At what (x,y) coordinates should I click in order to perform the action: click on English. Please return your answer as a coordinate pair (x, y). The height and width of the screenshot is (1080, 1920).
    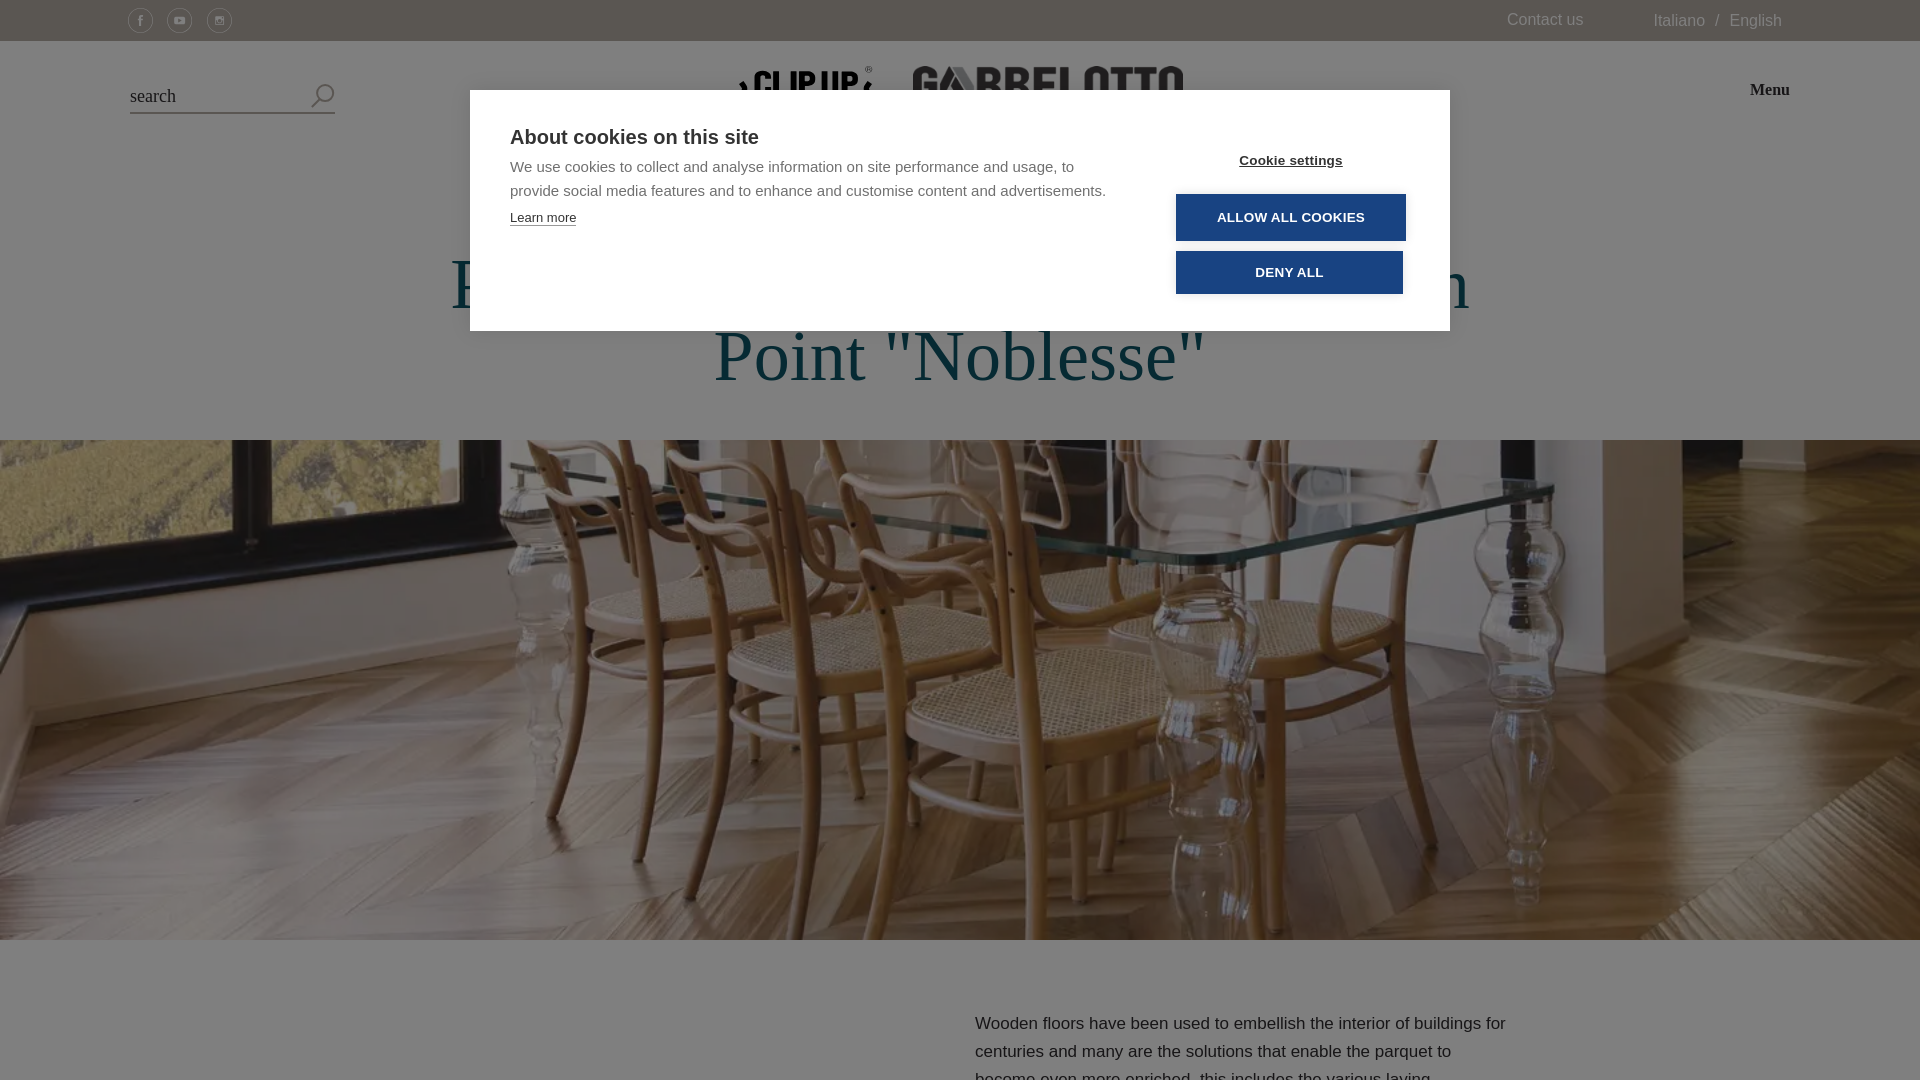
    Looking at the image, I should click on (1756, 20).